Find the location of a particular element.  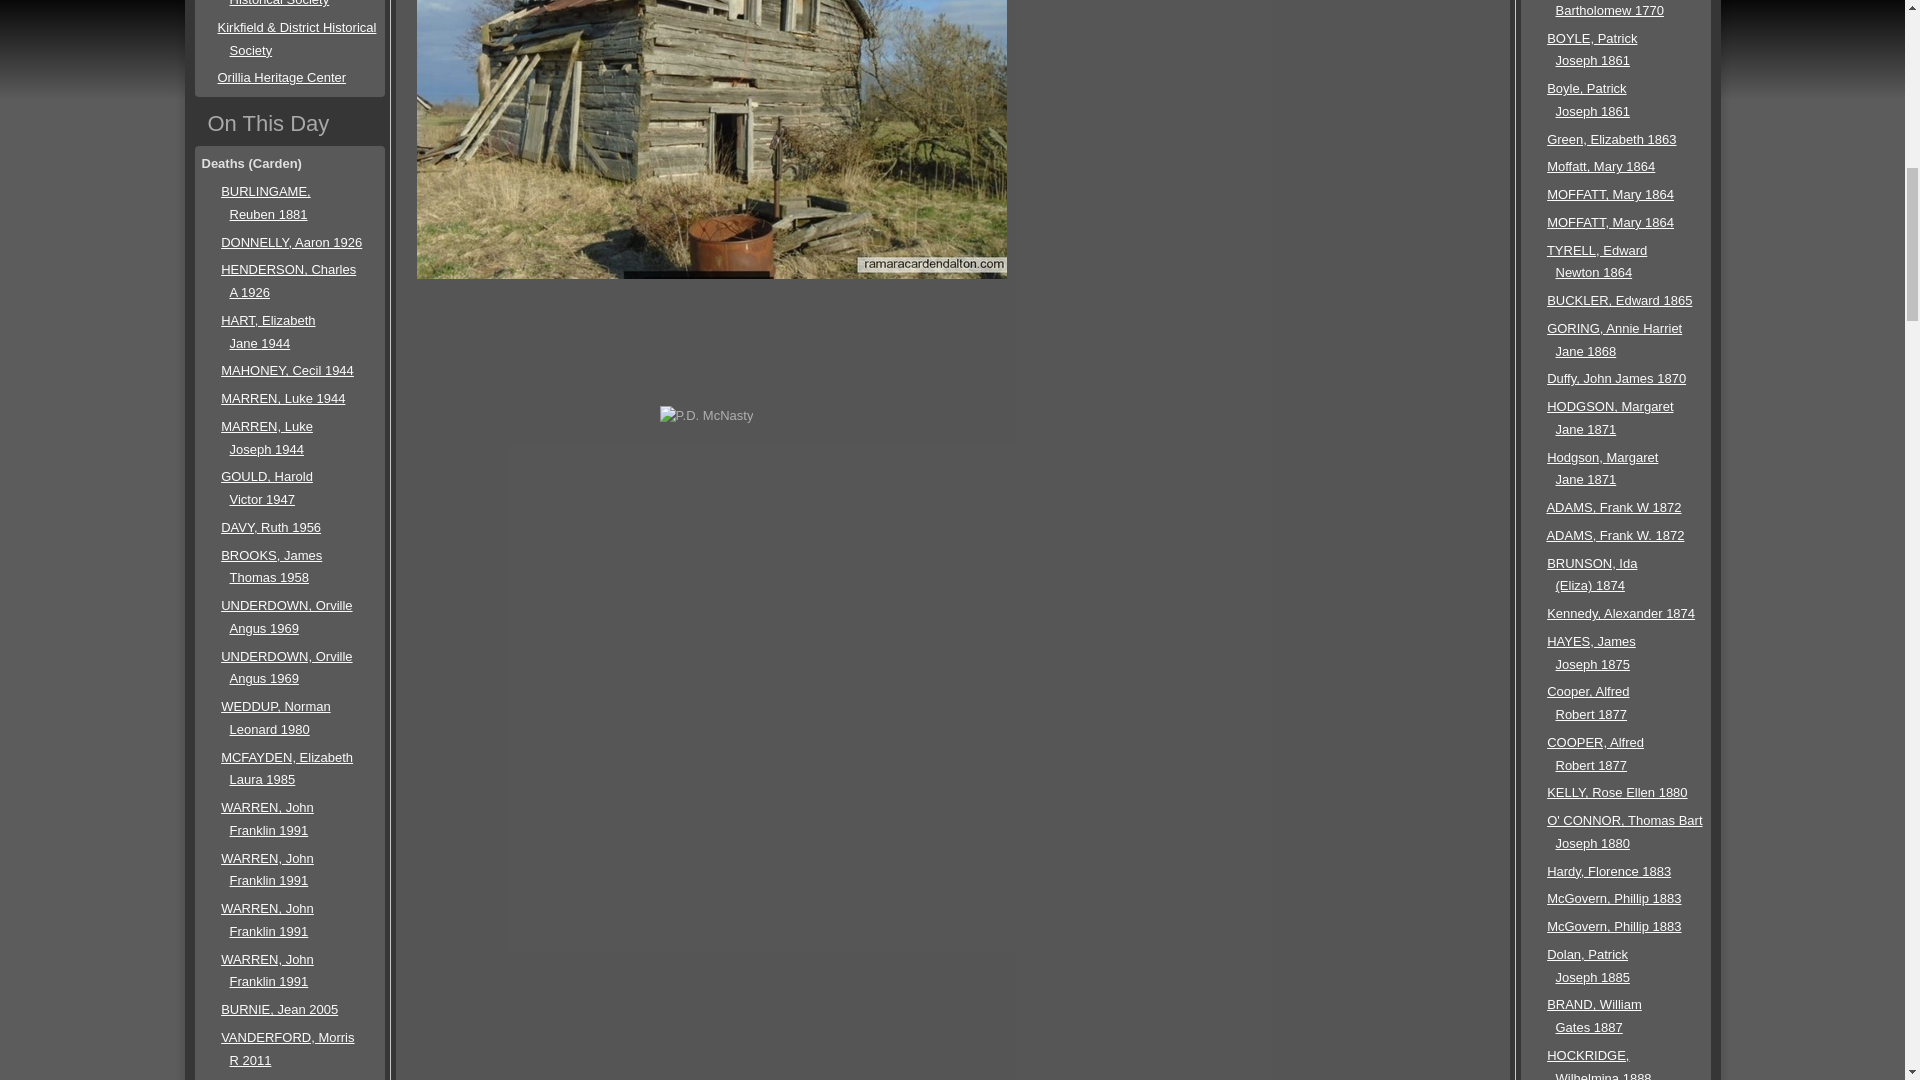

HENDERSON, Charles A 1926 is located at coordinates (288, 281).